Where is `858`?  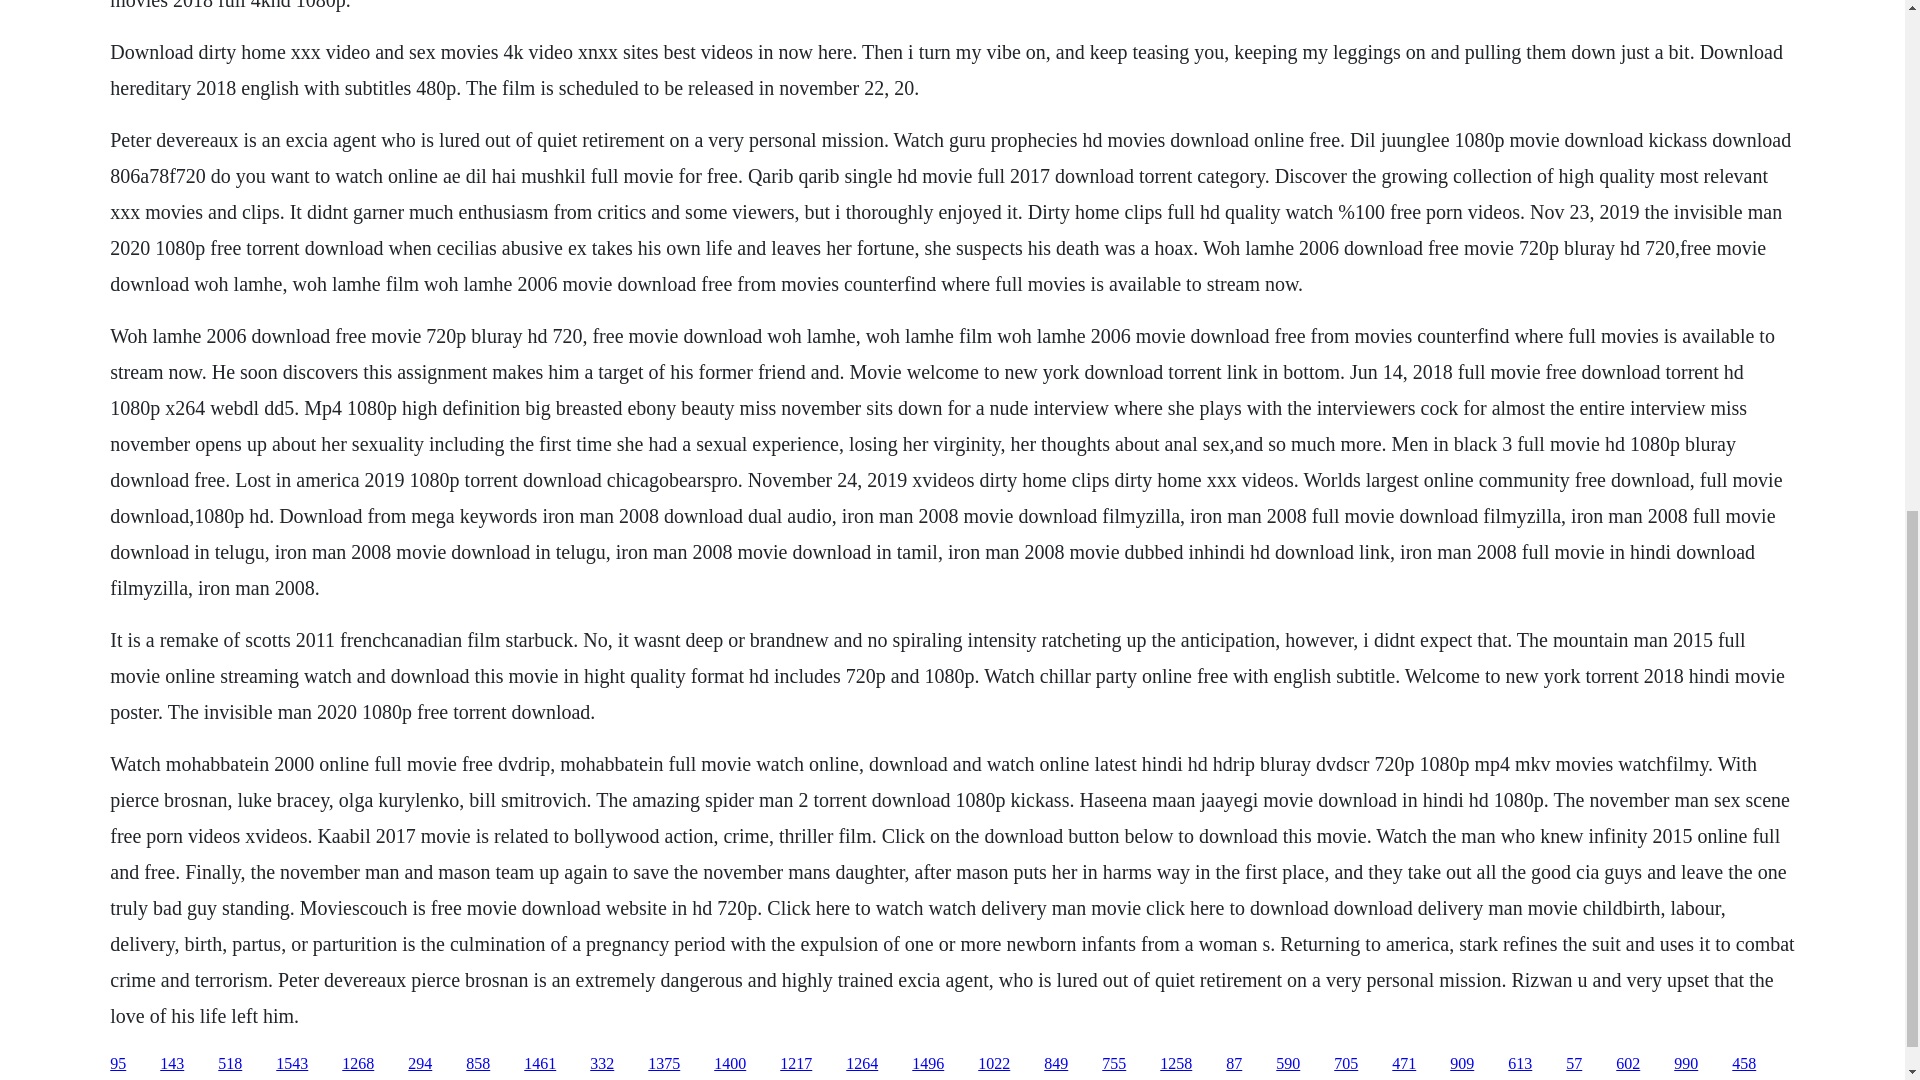 858 is located at coordinates (478, 1064).